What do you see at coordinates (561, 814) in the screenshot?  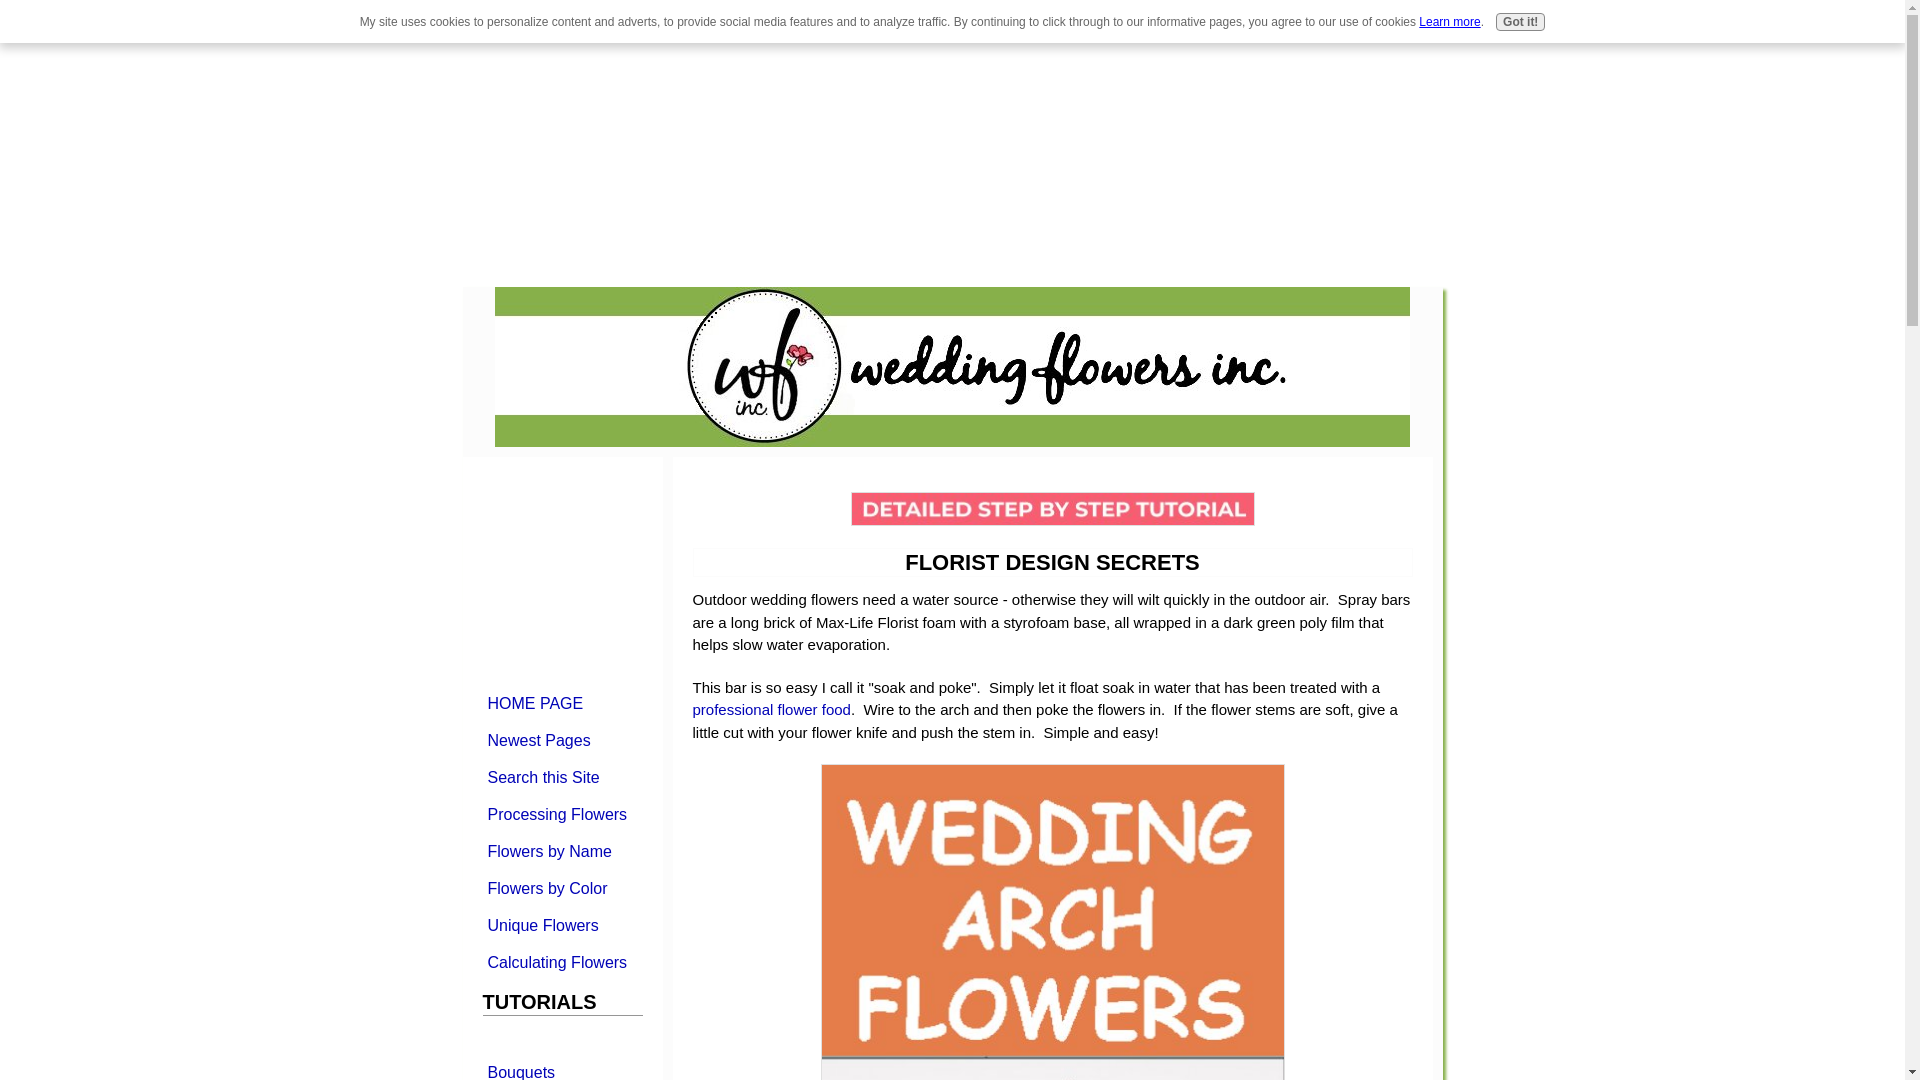 I see `Processing Flowers` at bounding box center [561, 814].